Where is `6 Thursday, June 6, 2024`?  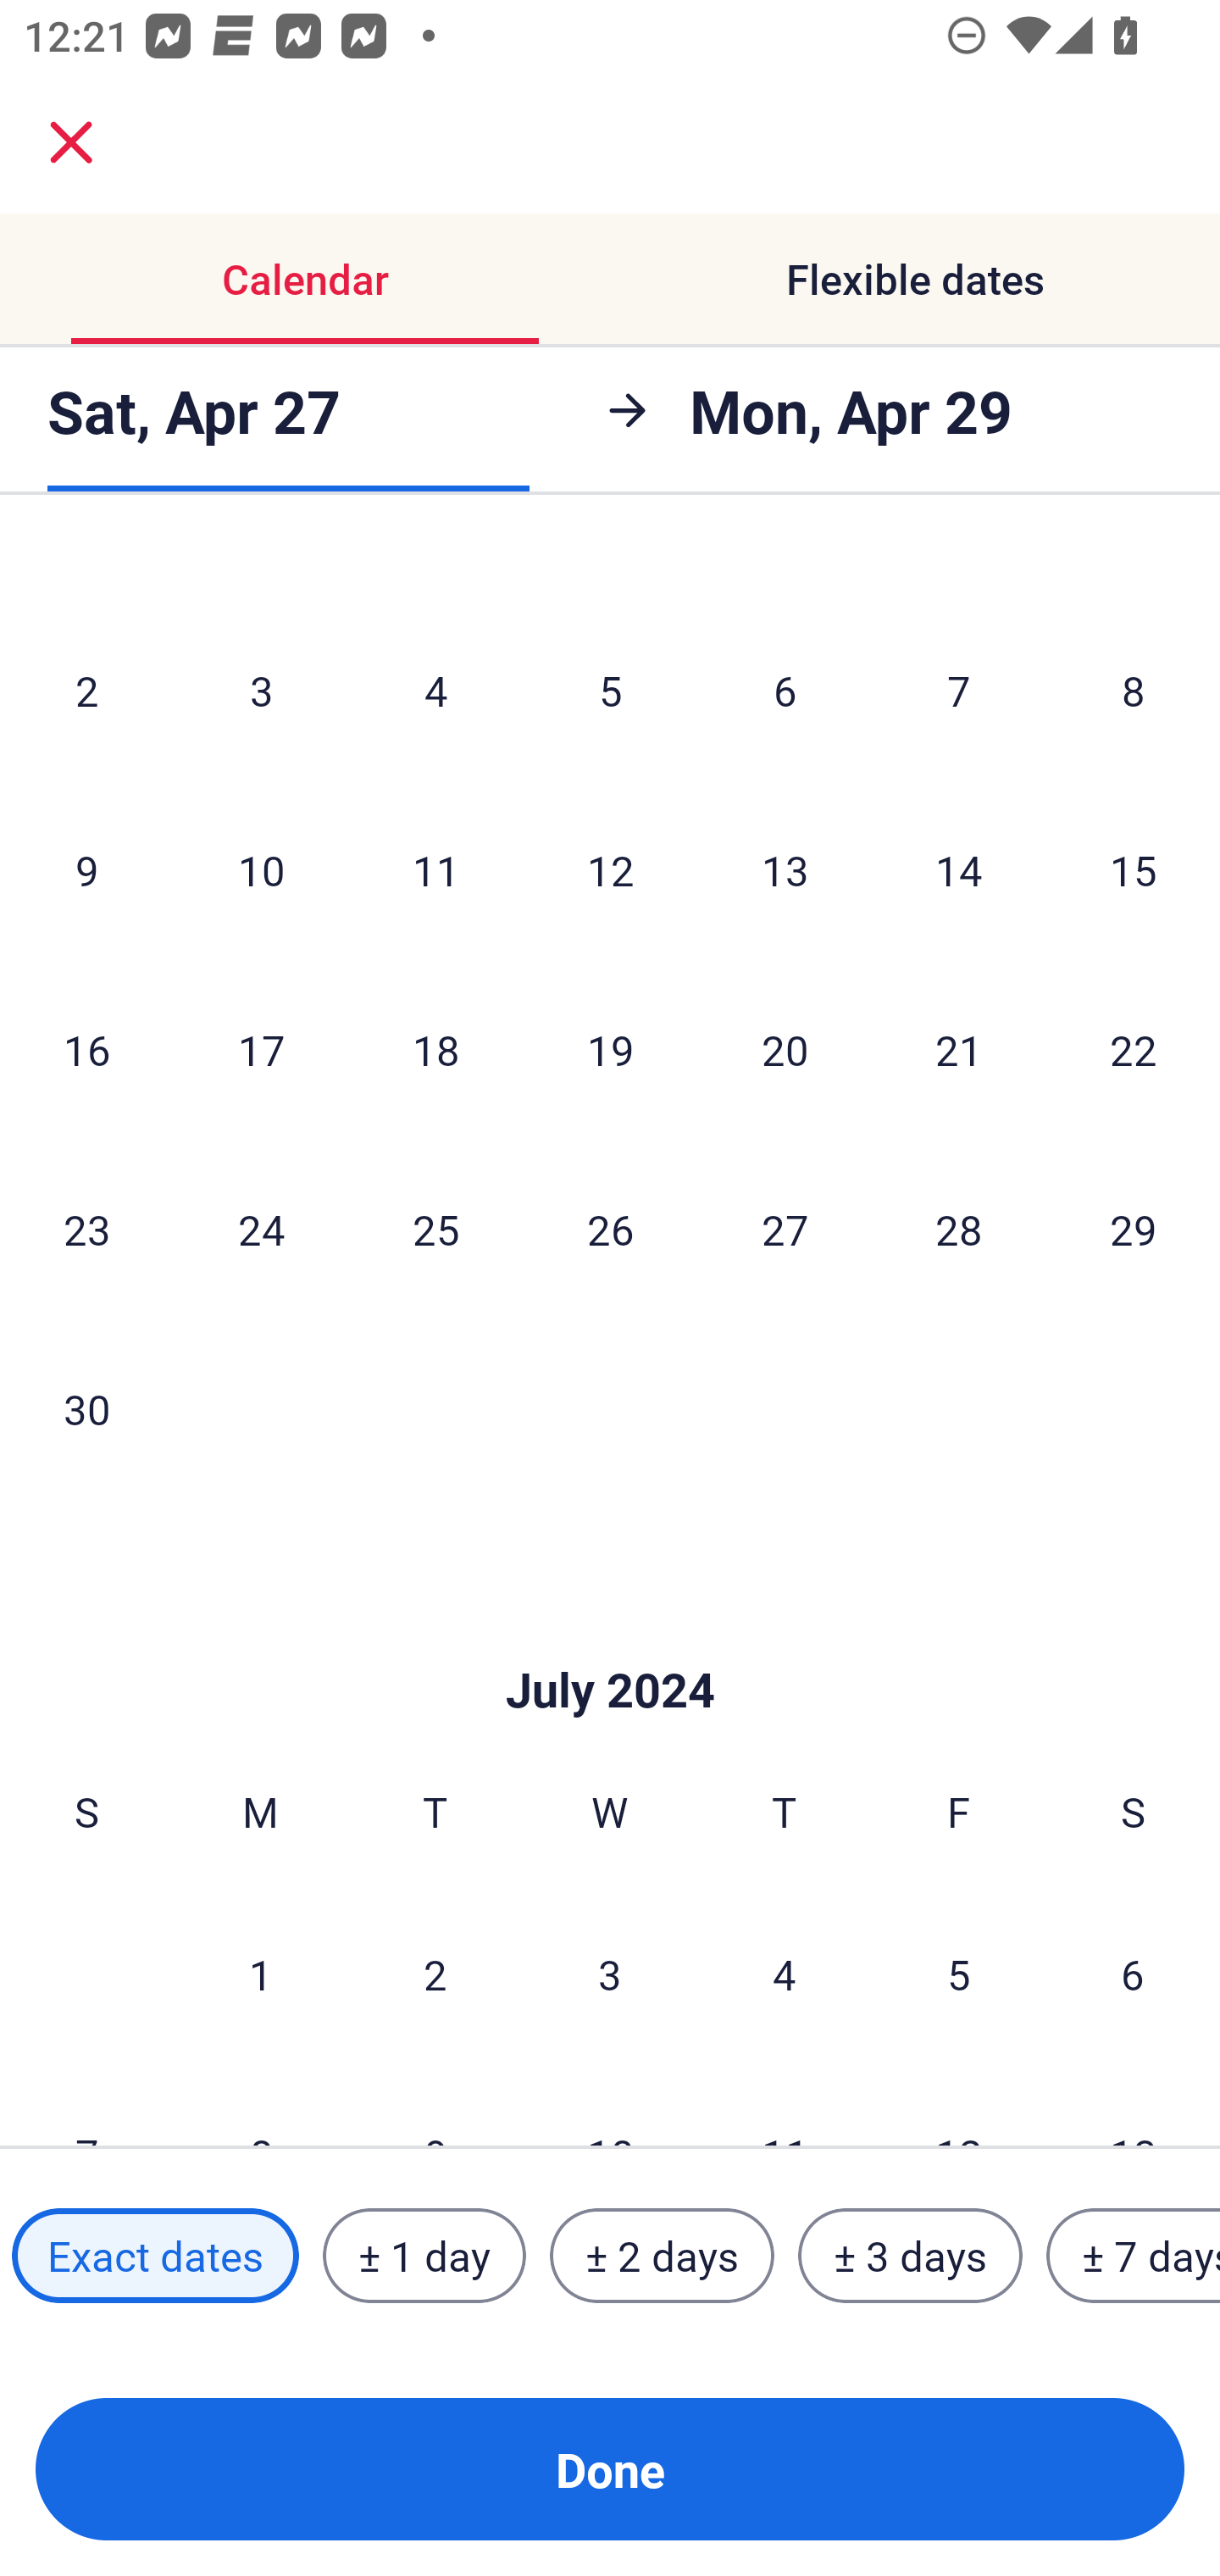 6 Thursday, June 6, 2024 is located at coordinates (785, 690).